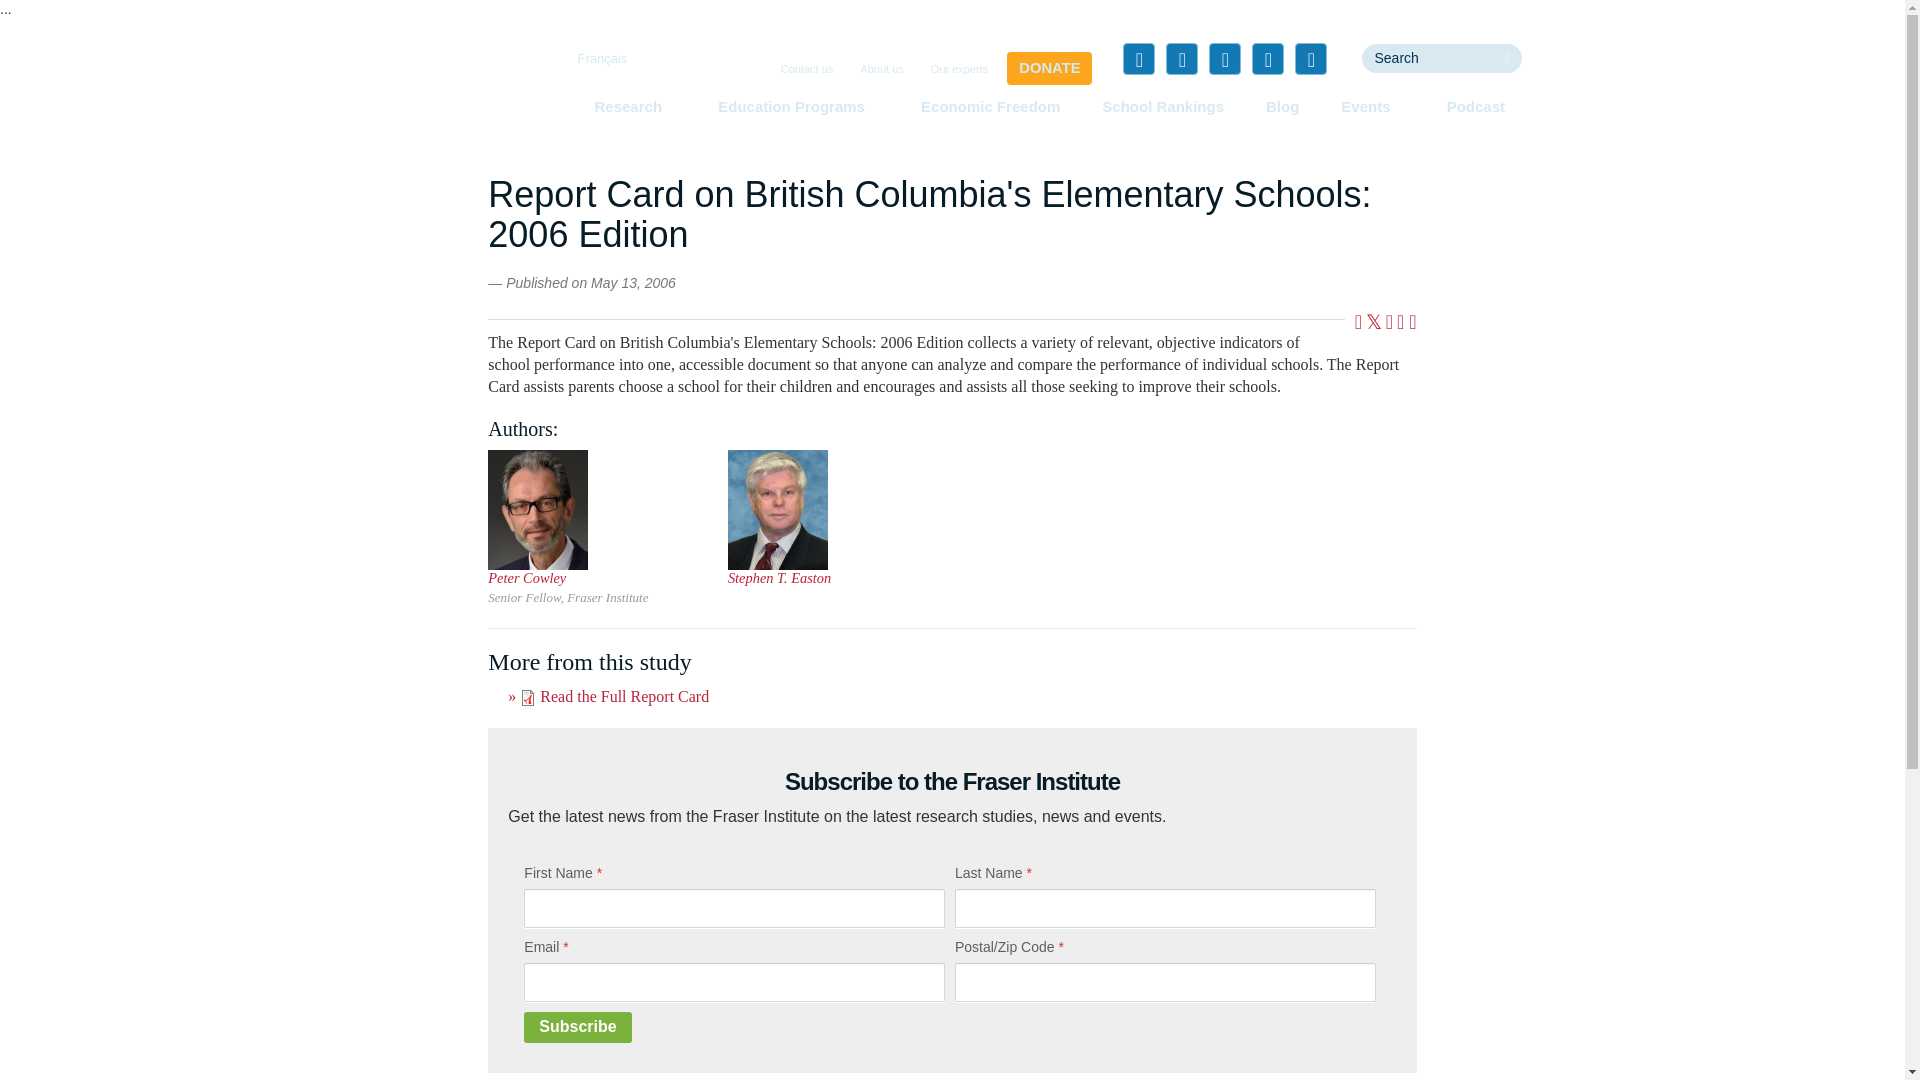  Describe the element at coordinates (465, 93) in the screenshot. I see `Home` at that location.